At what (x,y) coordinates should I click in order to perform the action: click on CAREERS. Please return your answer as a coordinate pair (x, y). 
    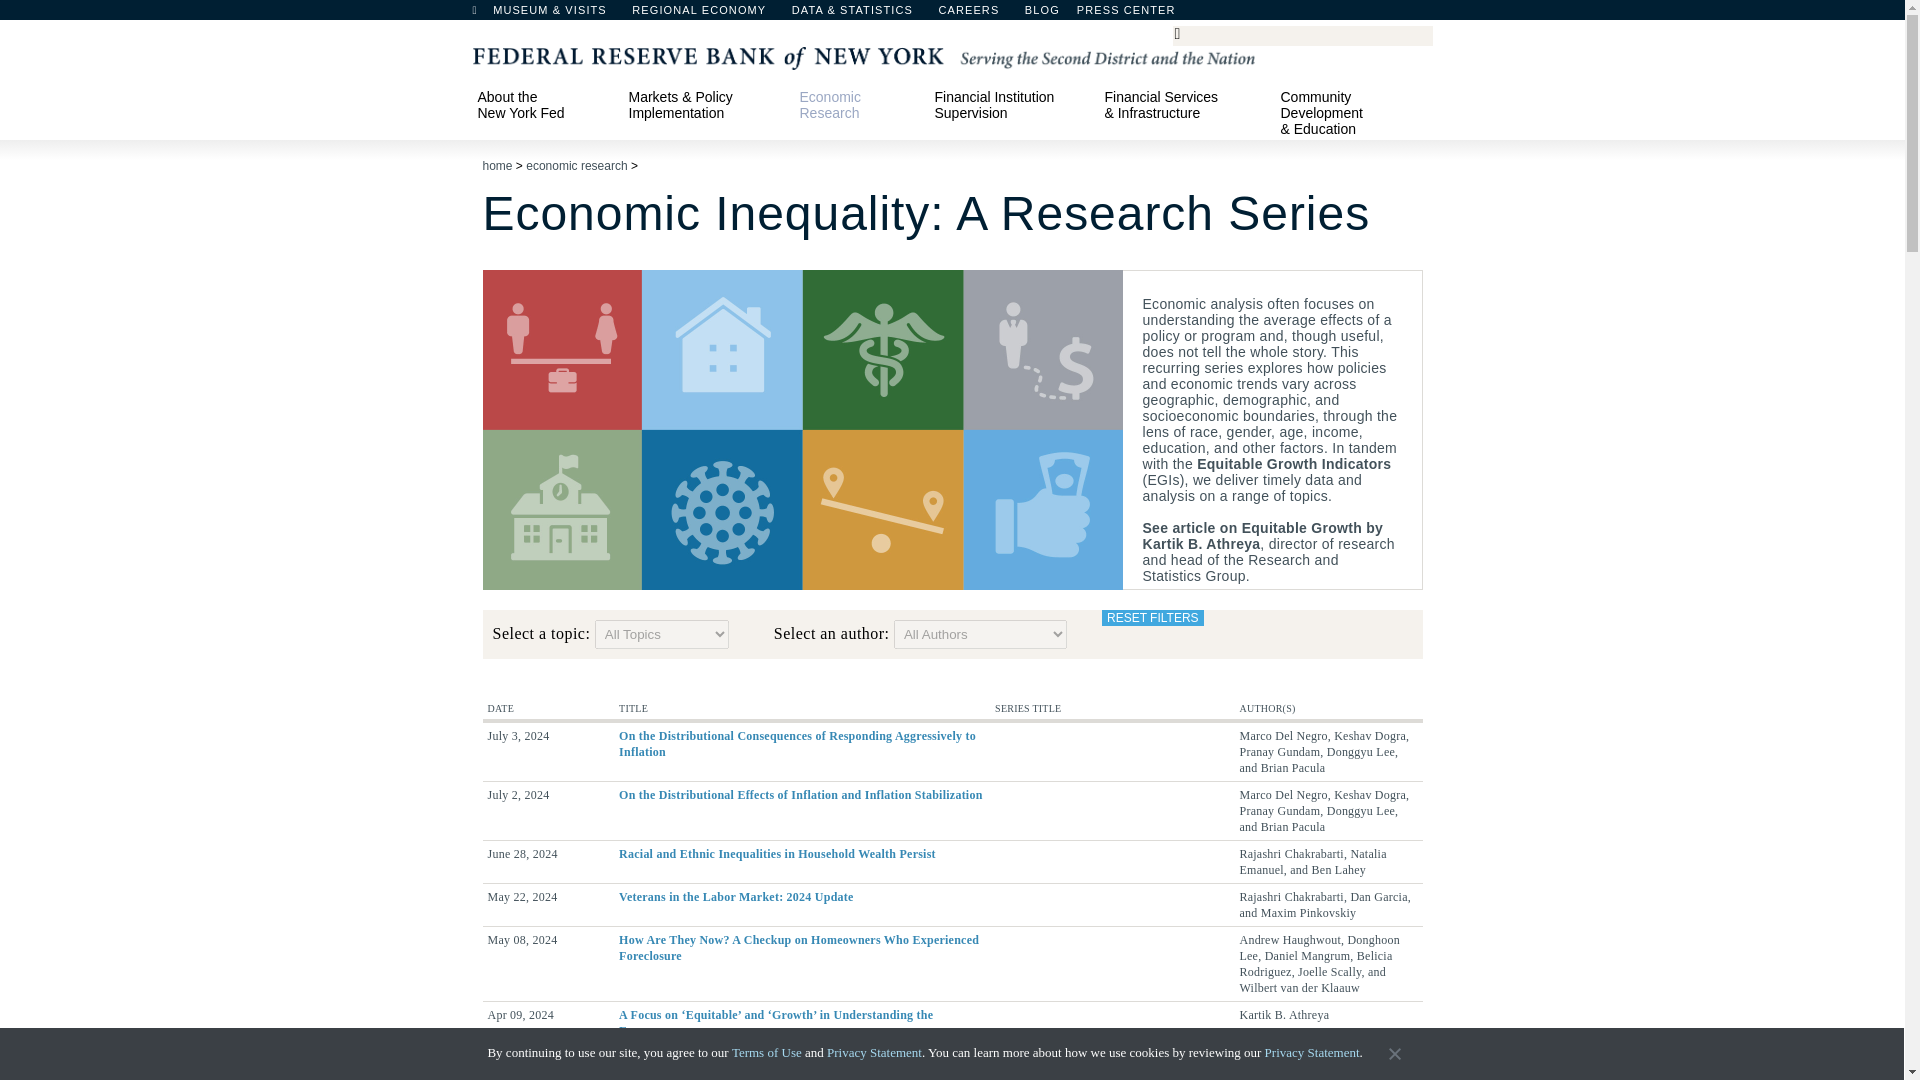
    Looking at the image, I should click on (978, 15).